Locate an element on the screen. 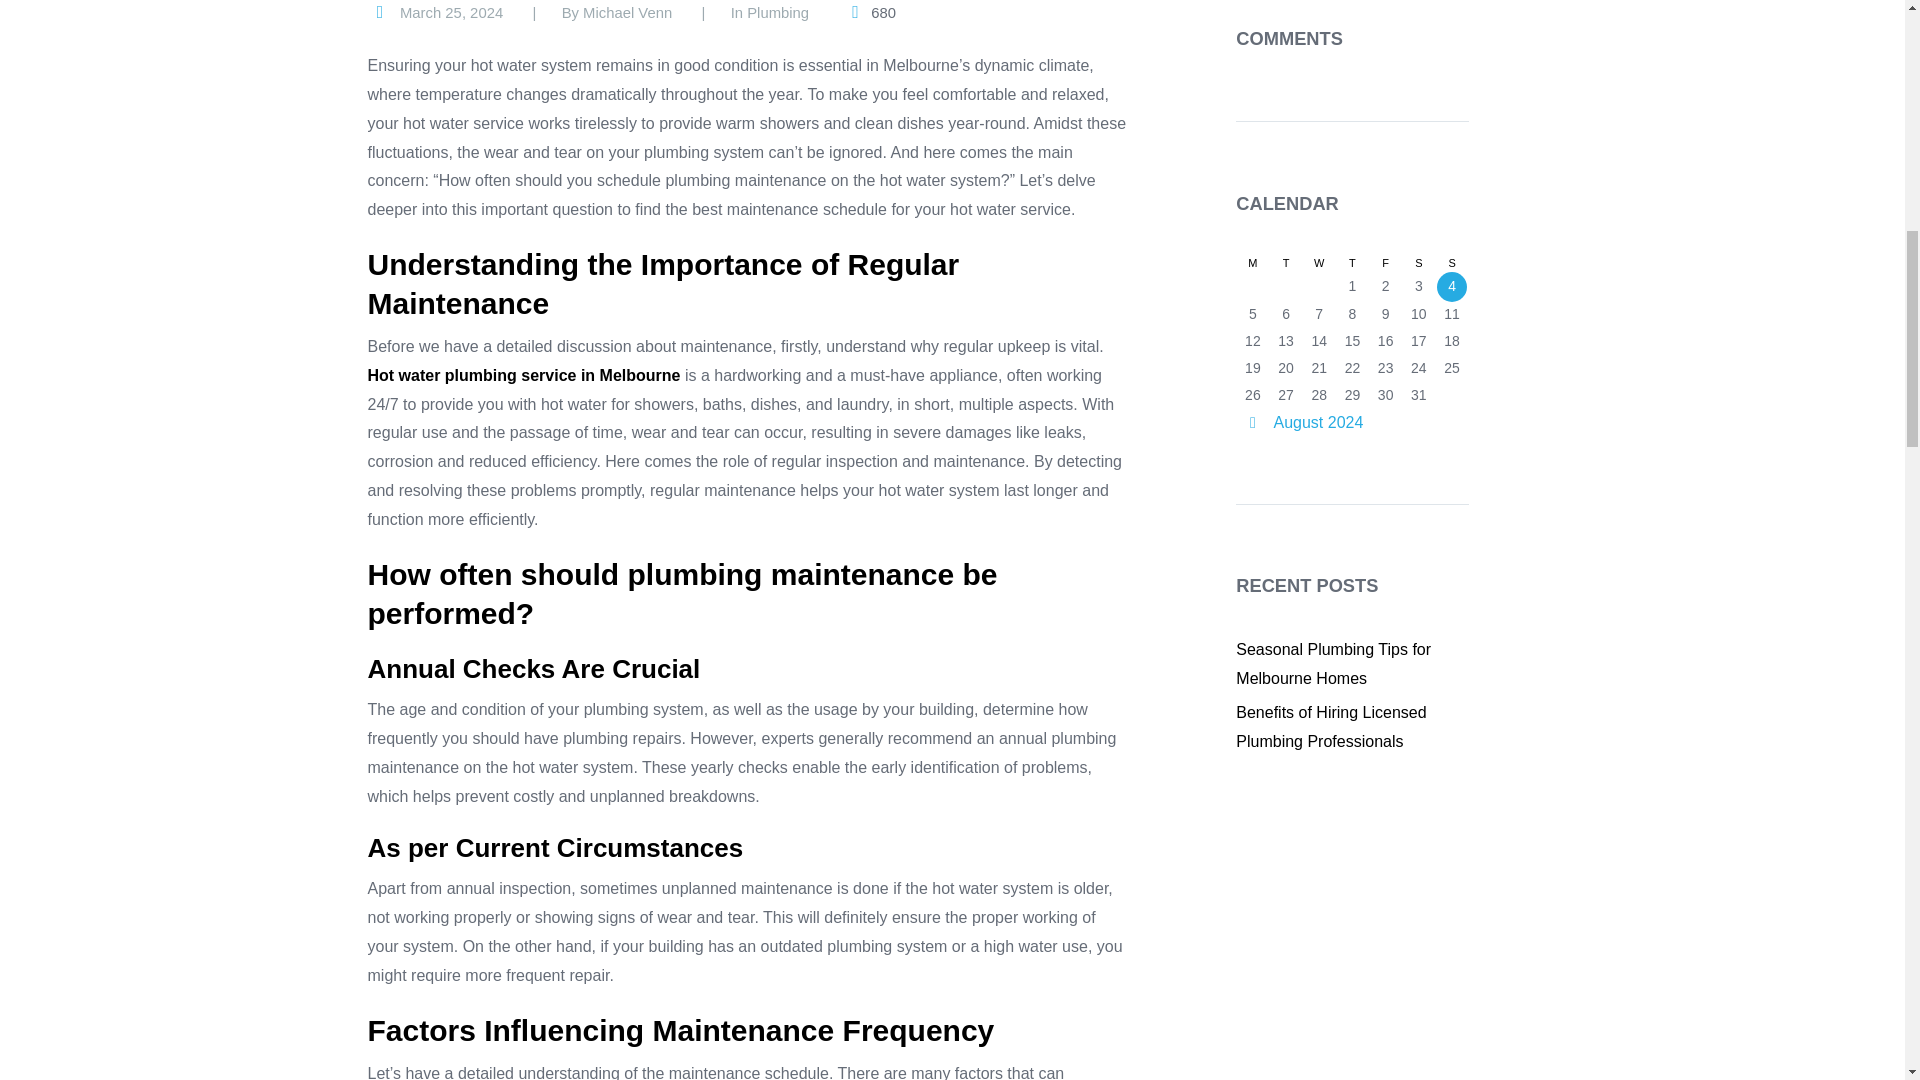  Thursday is located at coordinates (1352, 264).